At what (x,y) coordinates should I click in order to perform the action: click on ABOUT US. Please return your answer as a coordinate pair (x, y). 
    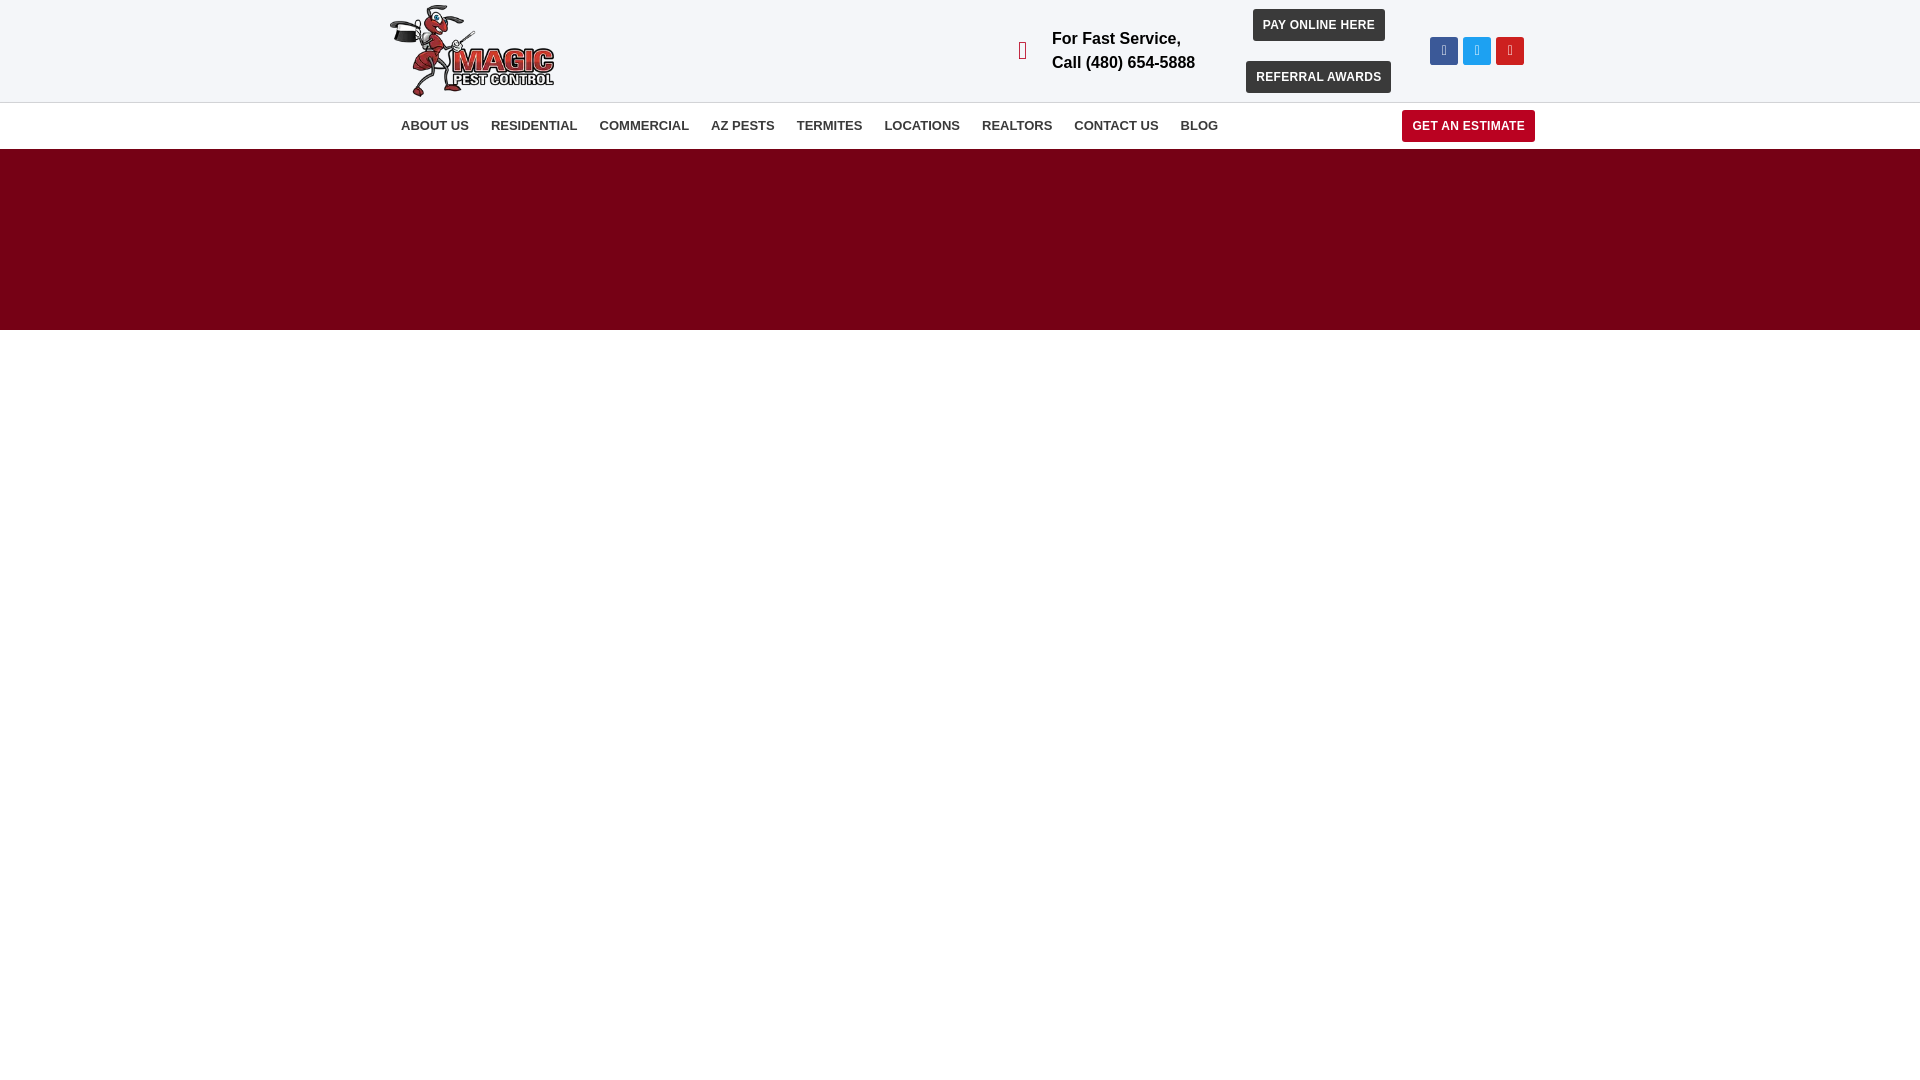
    Looking at the image, I should click on (434, 126).